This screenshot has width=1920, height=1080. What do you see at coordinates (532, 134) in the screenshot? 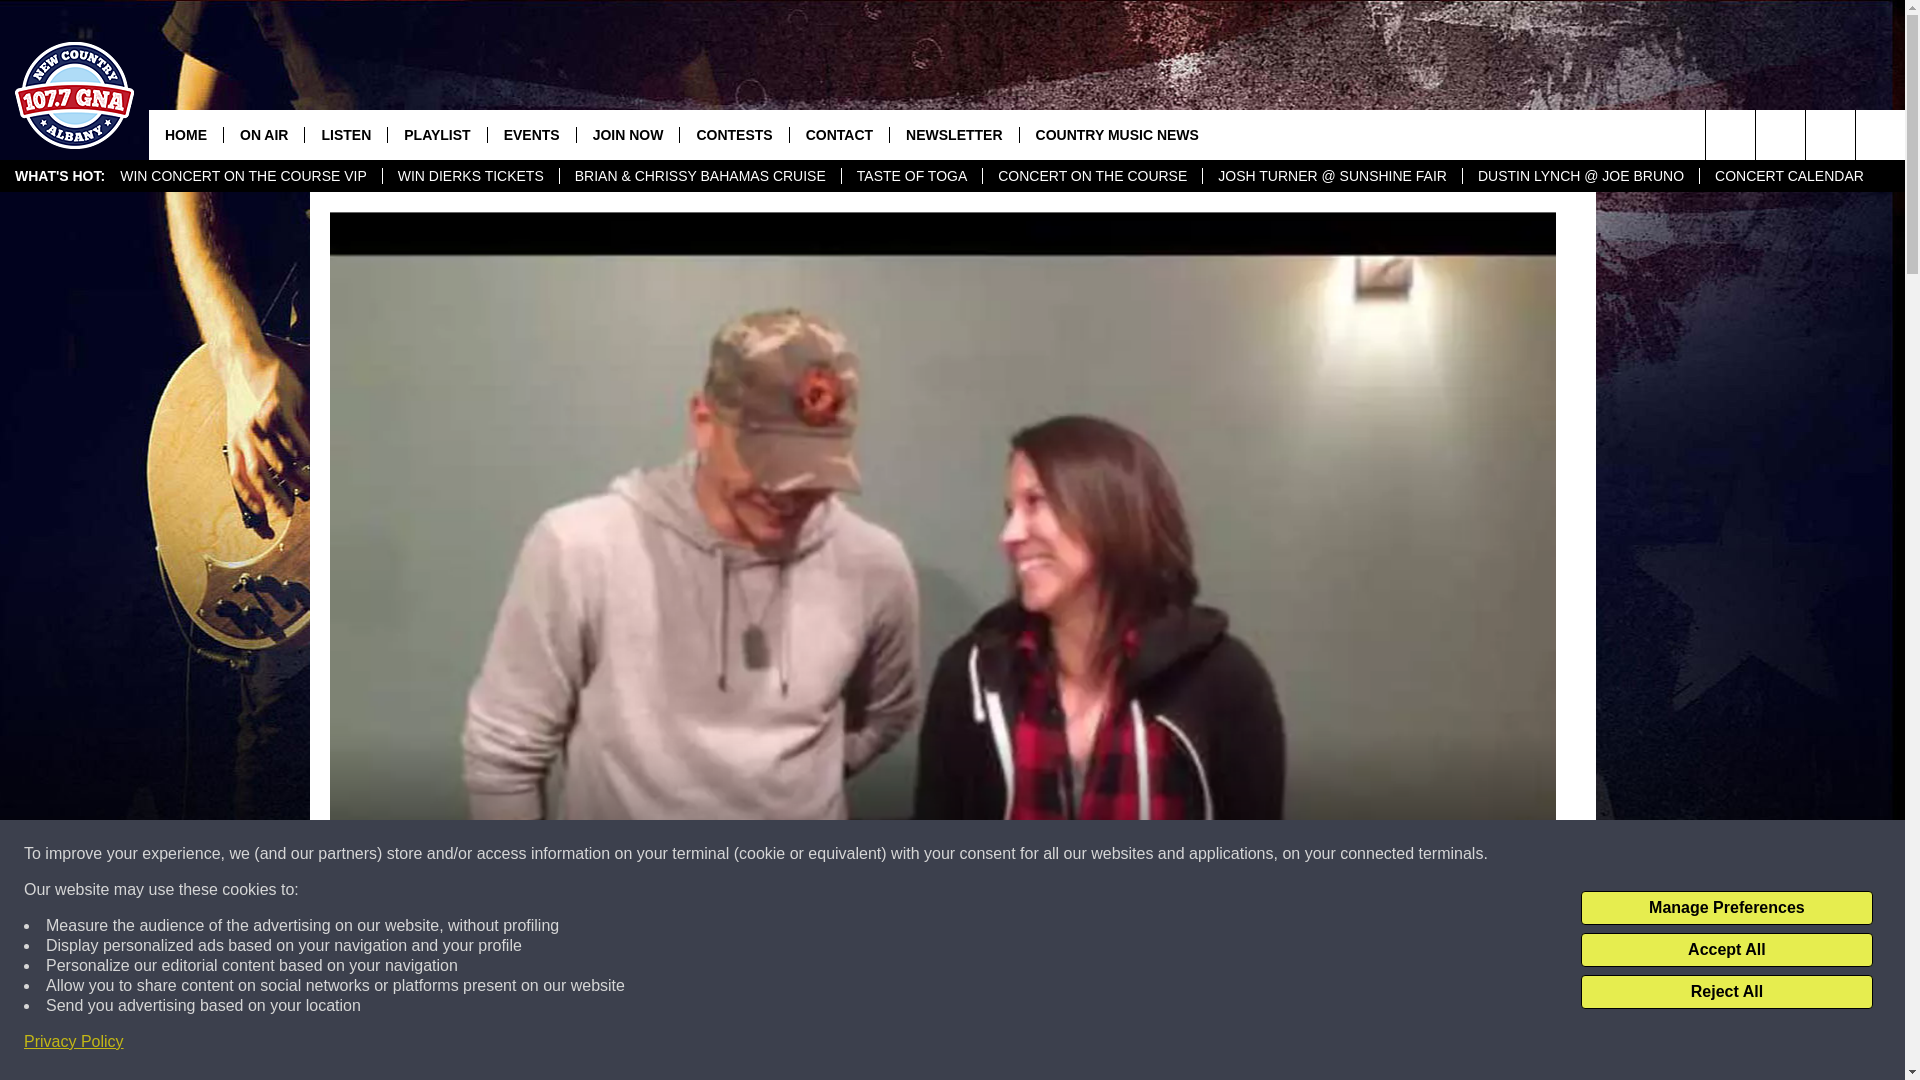
I see `EVENTS` at bounding box center [532, 134].